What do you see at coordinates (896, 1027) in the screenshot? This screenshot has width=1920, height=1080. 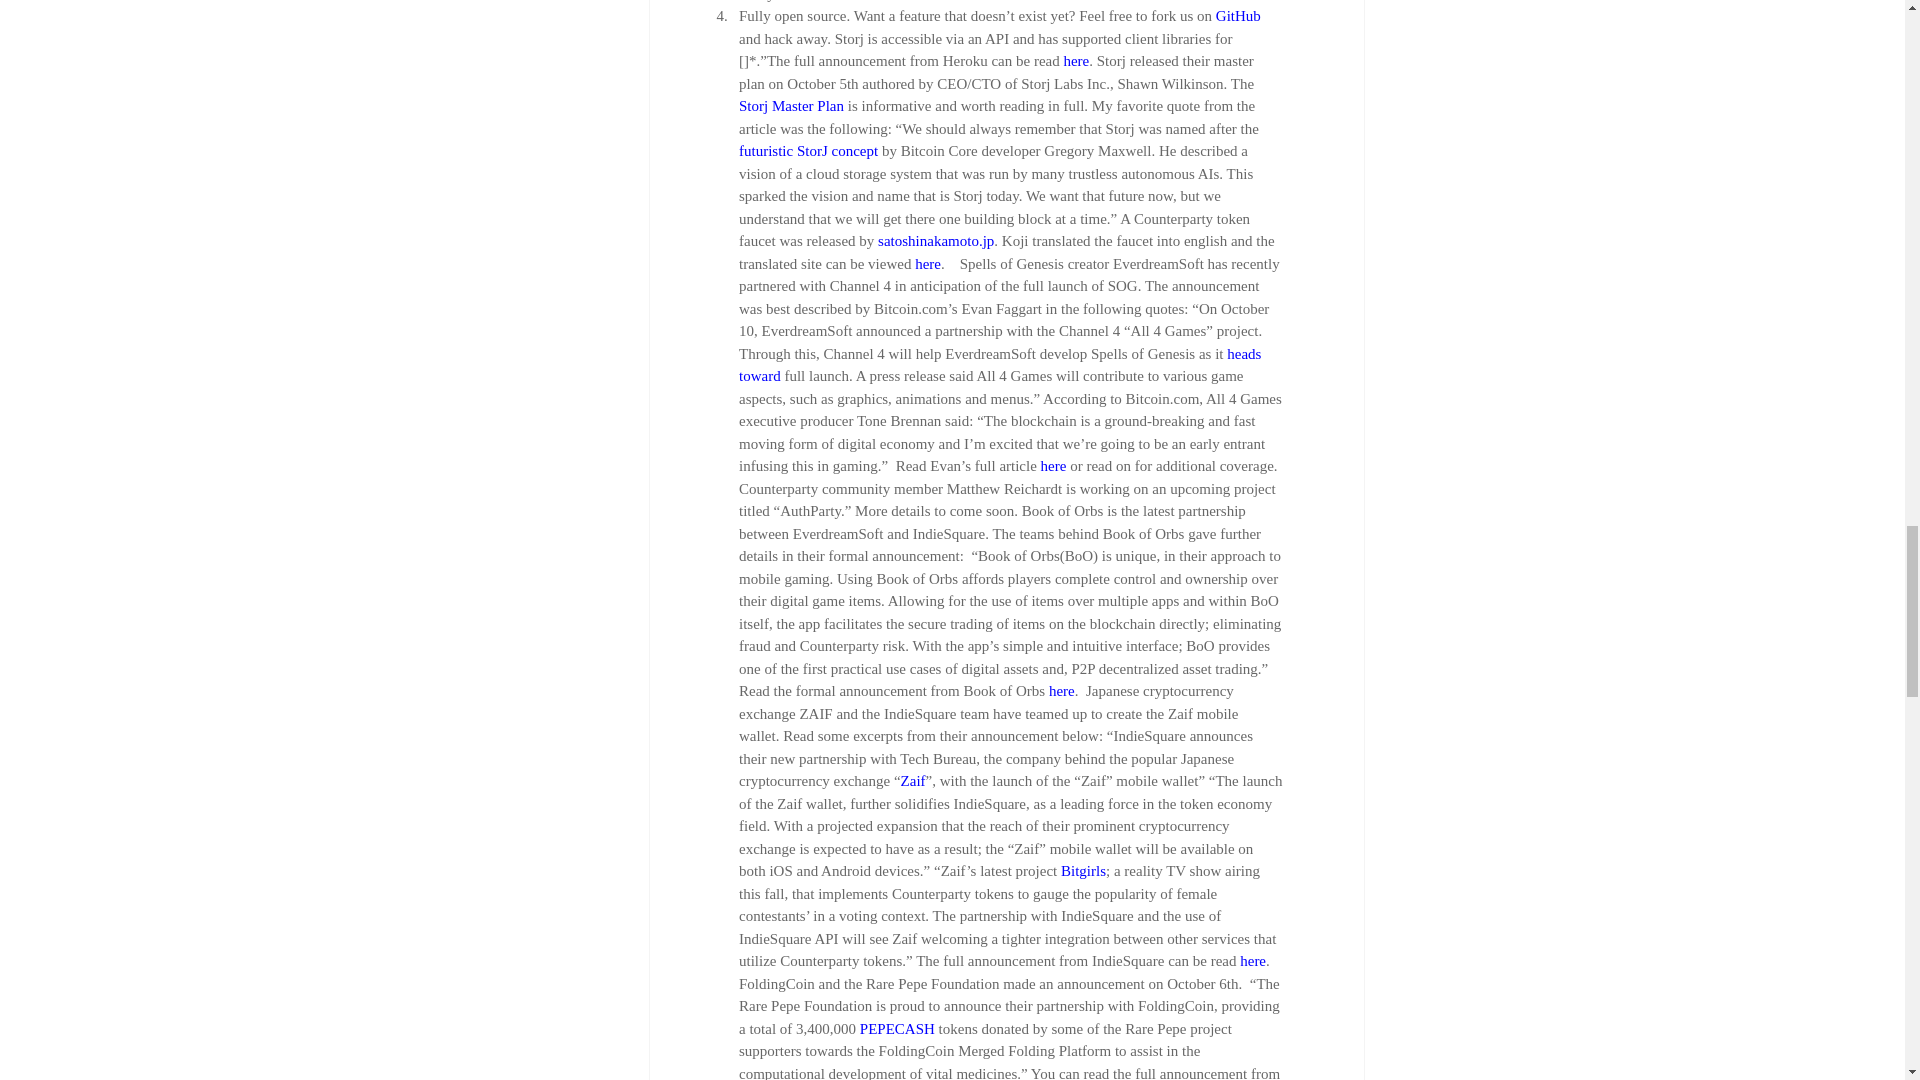 I see `PEPECASH` at bounding box center [896, 1027].